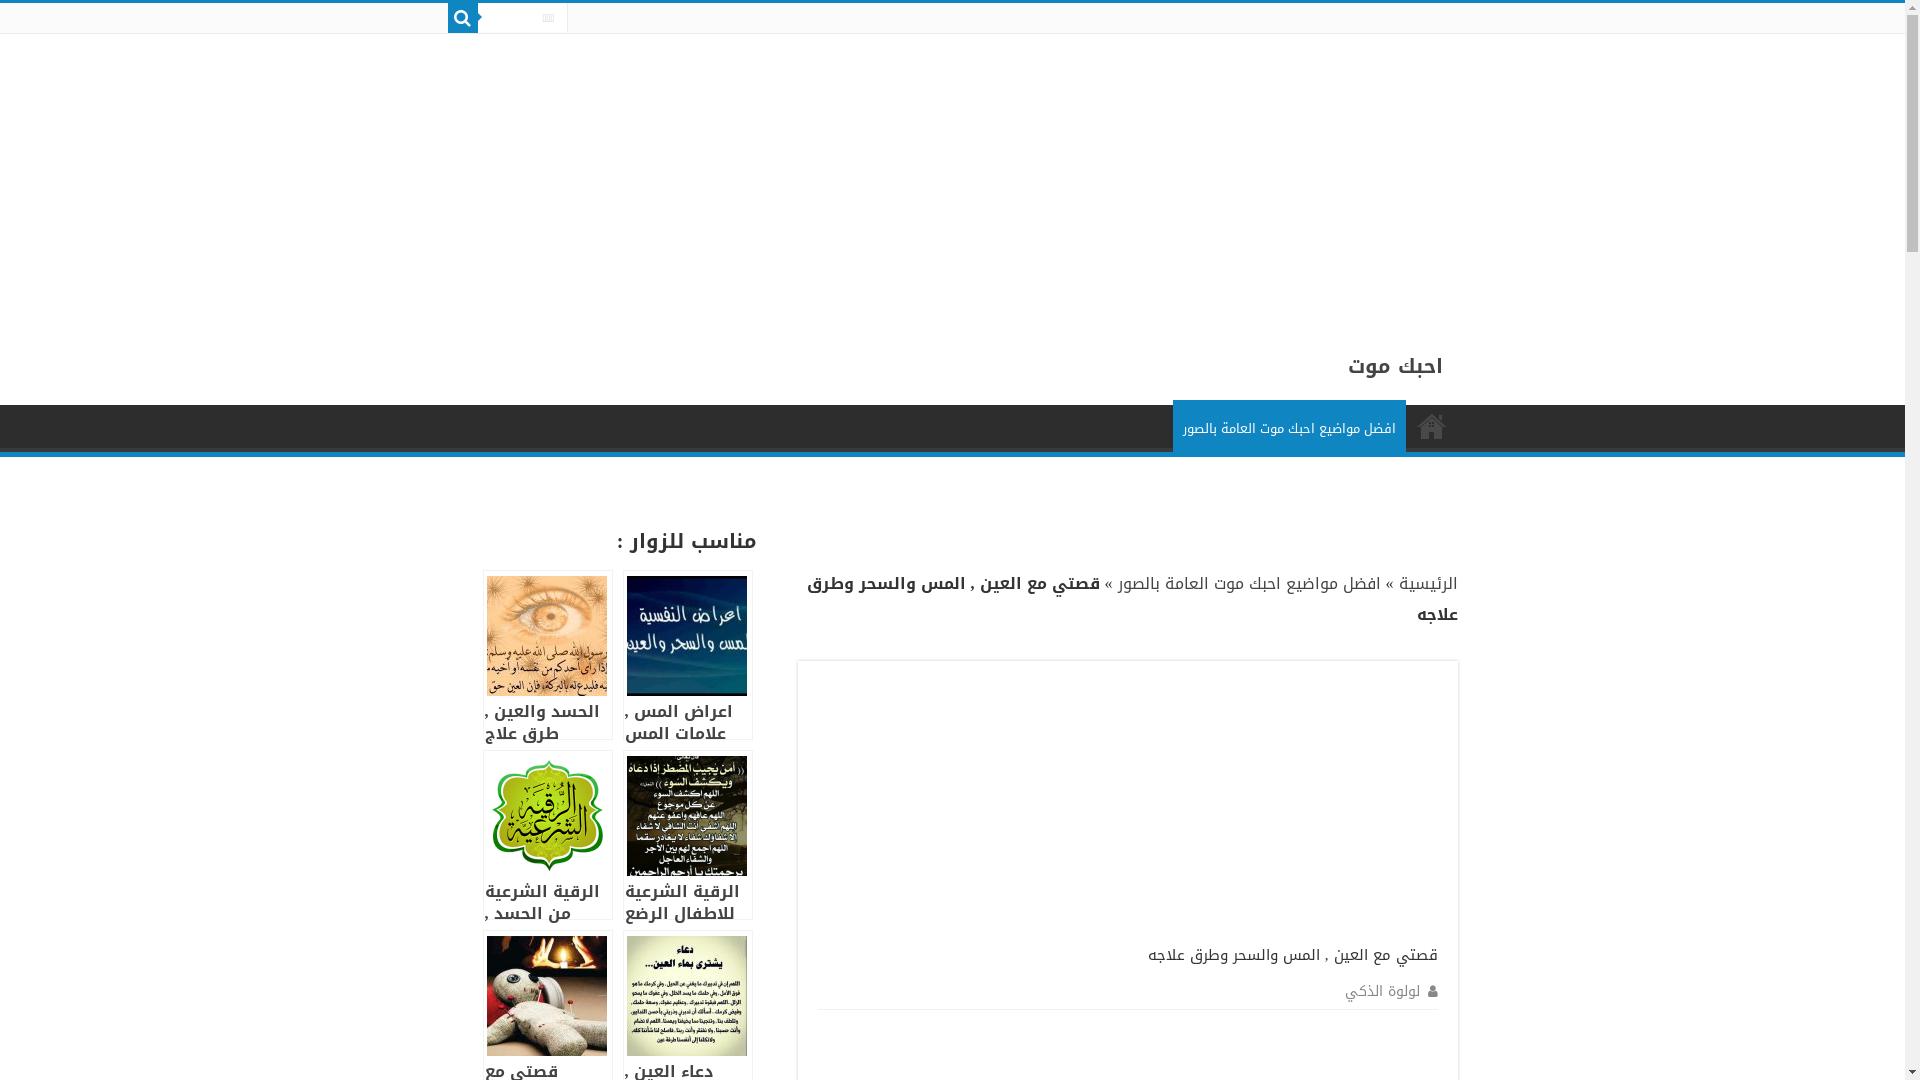  Describe the element at coordinates (1288, 806) in the screenshot. I see `Advertisement` at that location.